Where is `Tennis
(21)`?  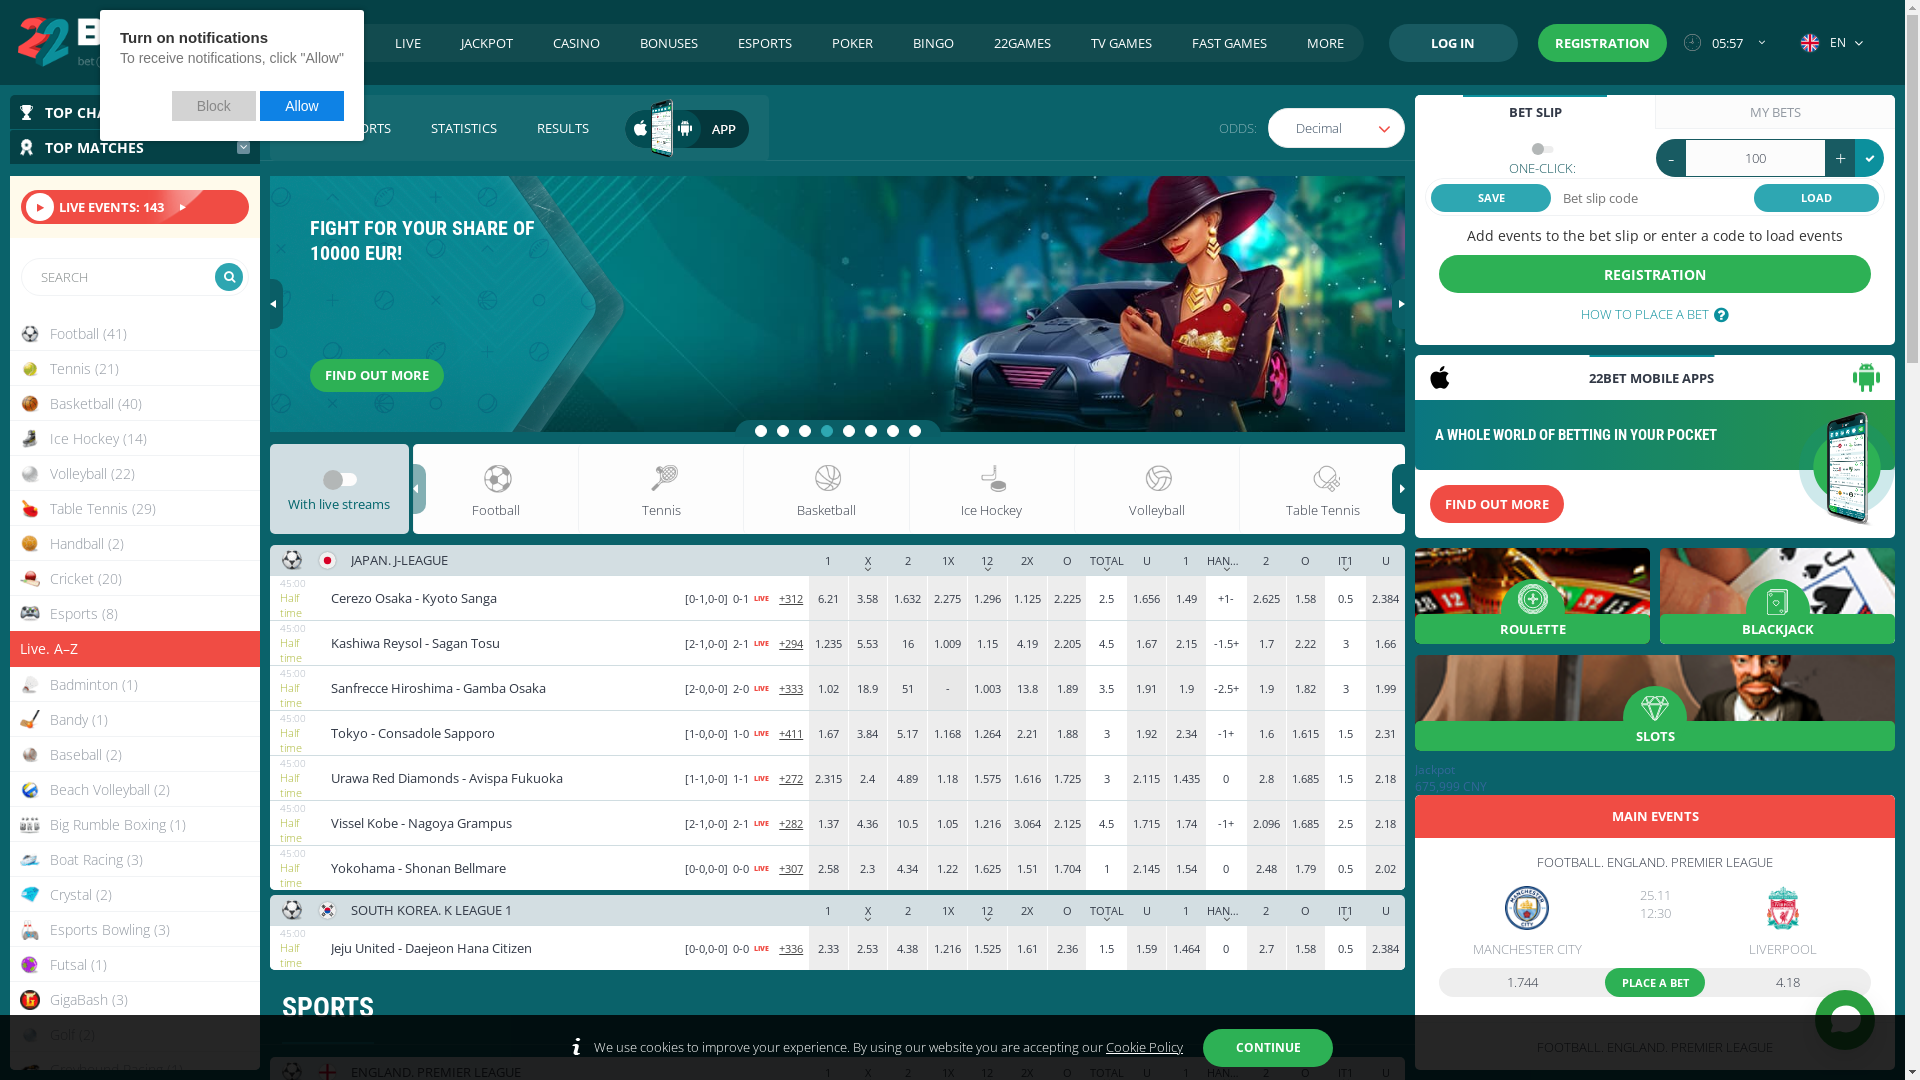 Tennis
(21) is located at coordinates (135, 368).